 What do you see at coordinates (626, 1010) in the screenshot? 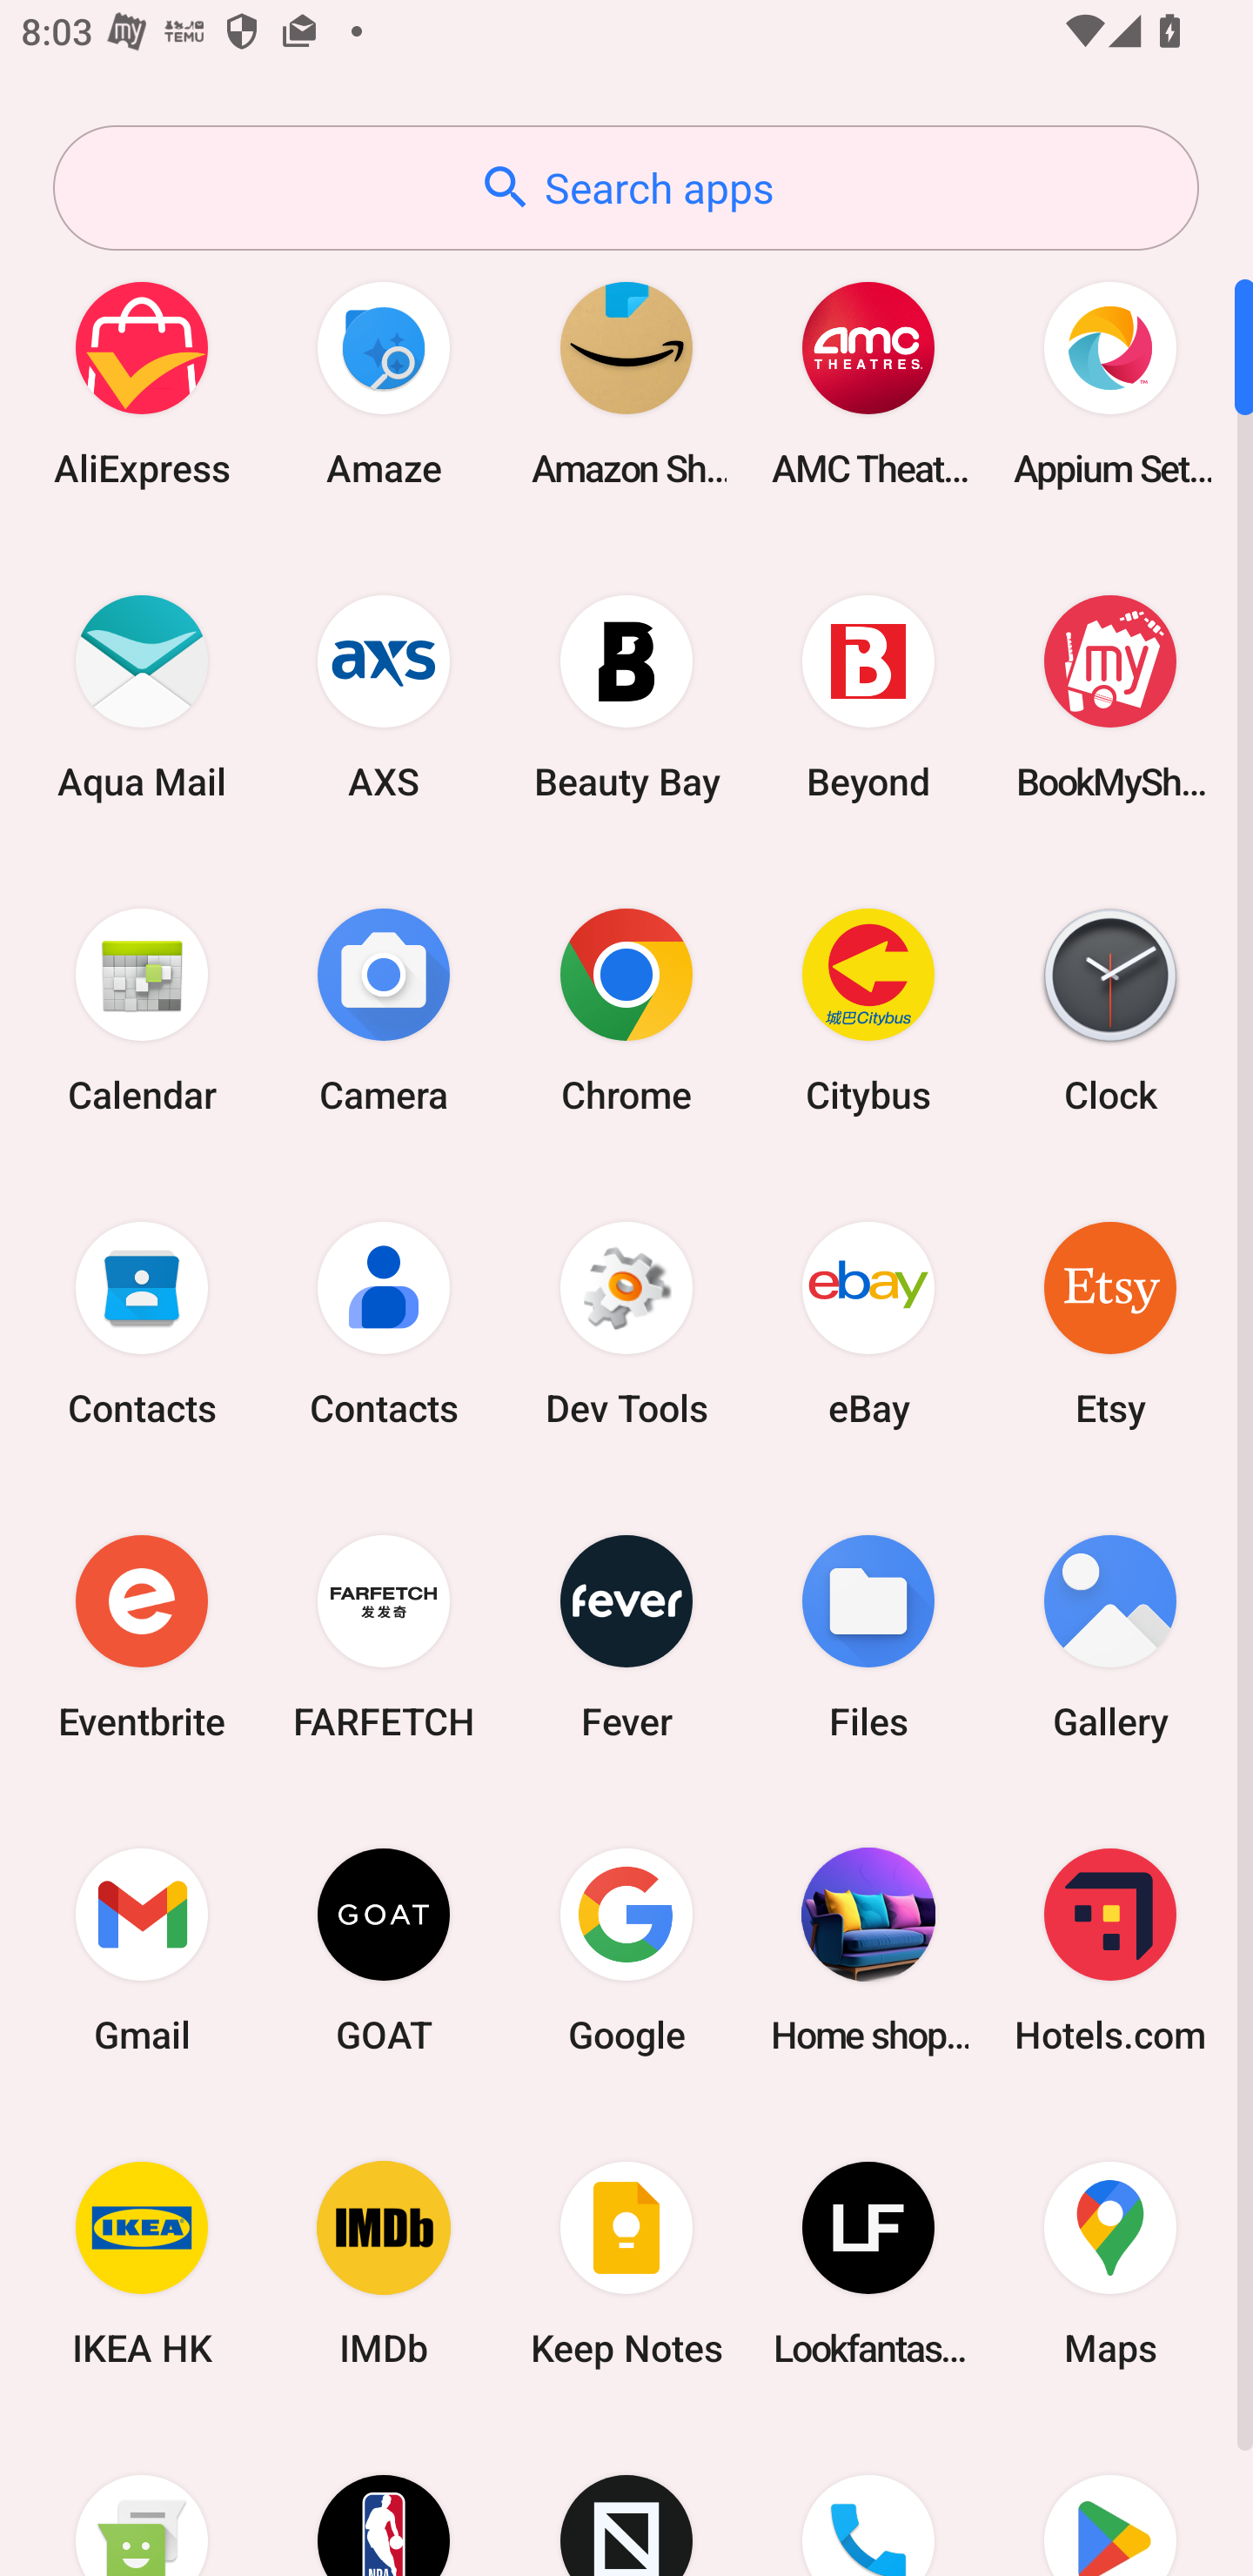
I see `Chrome` at bounding box center [626, 1010].